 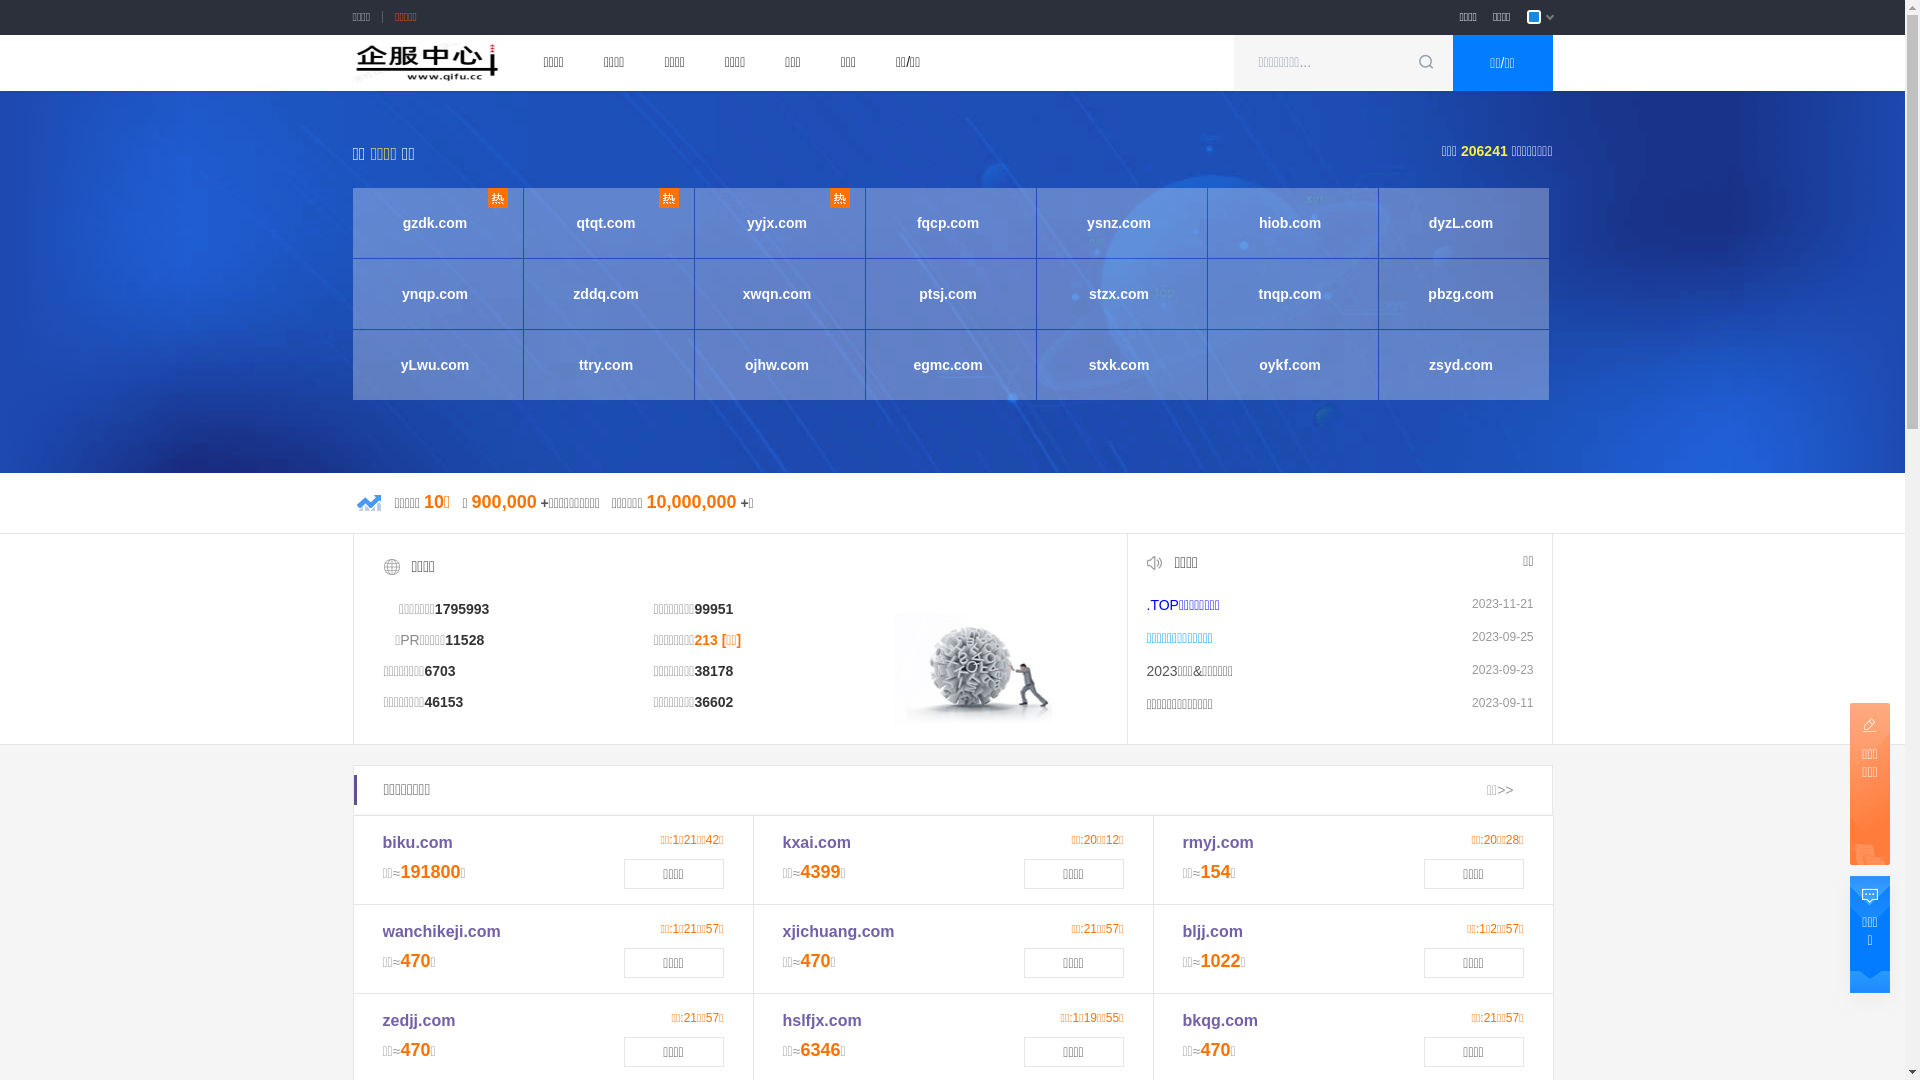 What do you see at coordinates (434, 223) in the screenshot?
I see `gzdk.com` at bounding box center [434, 223].